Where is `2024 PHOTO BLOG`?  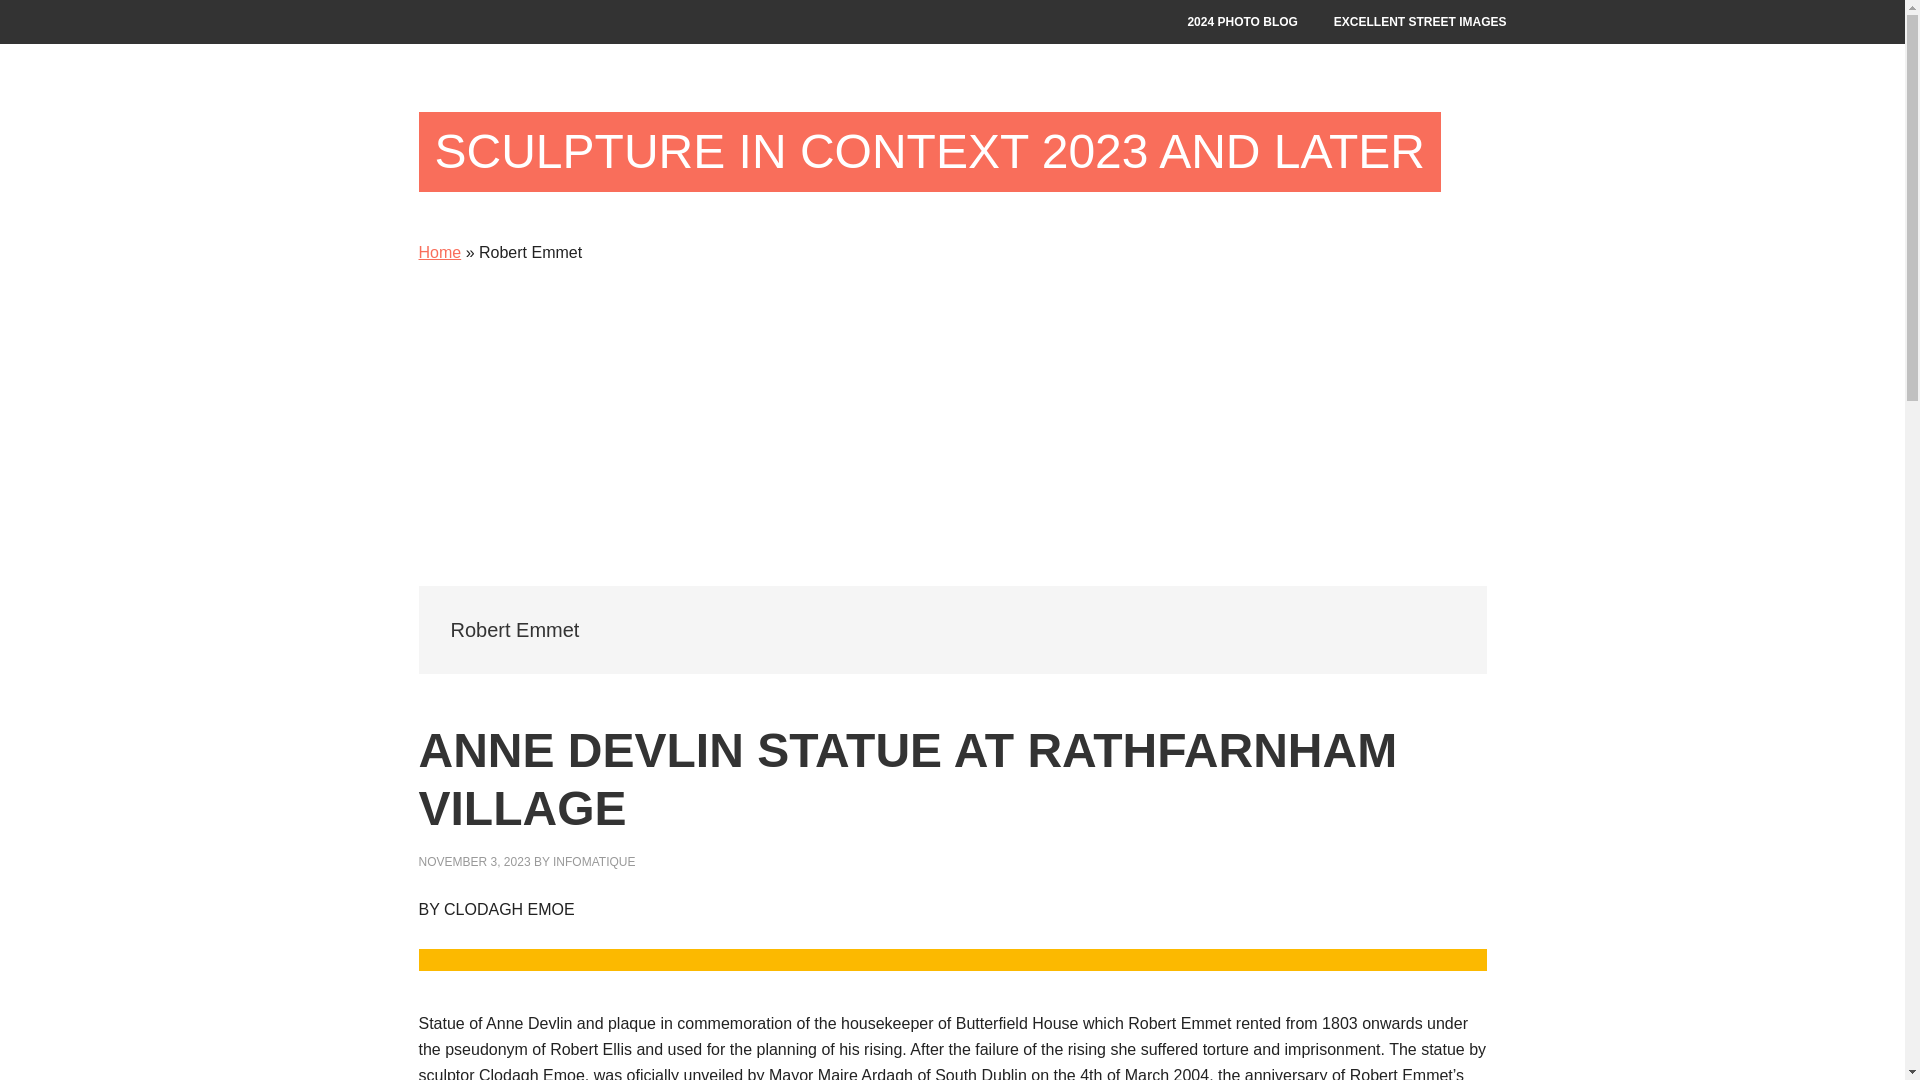
2024 PHOTO BLOG is located at coordinates (1242, 22).